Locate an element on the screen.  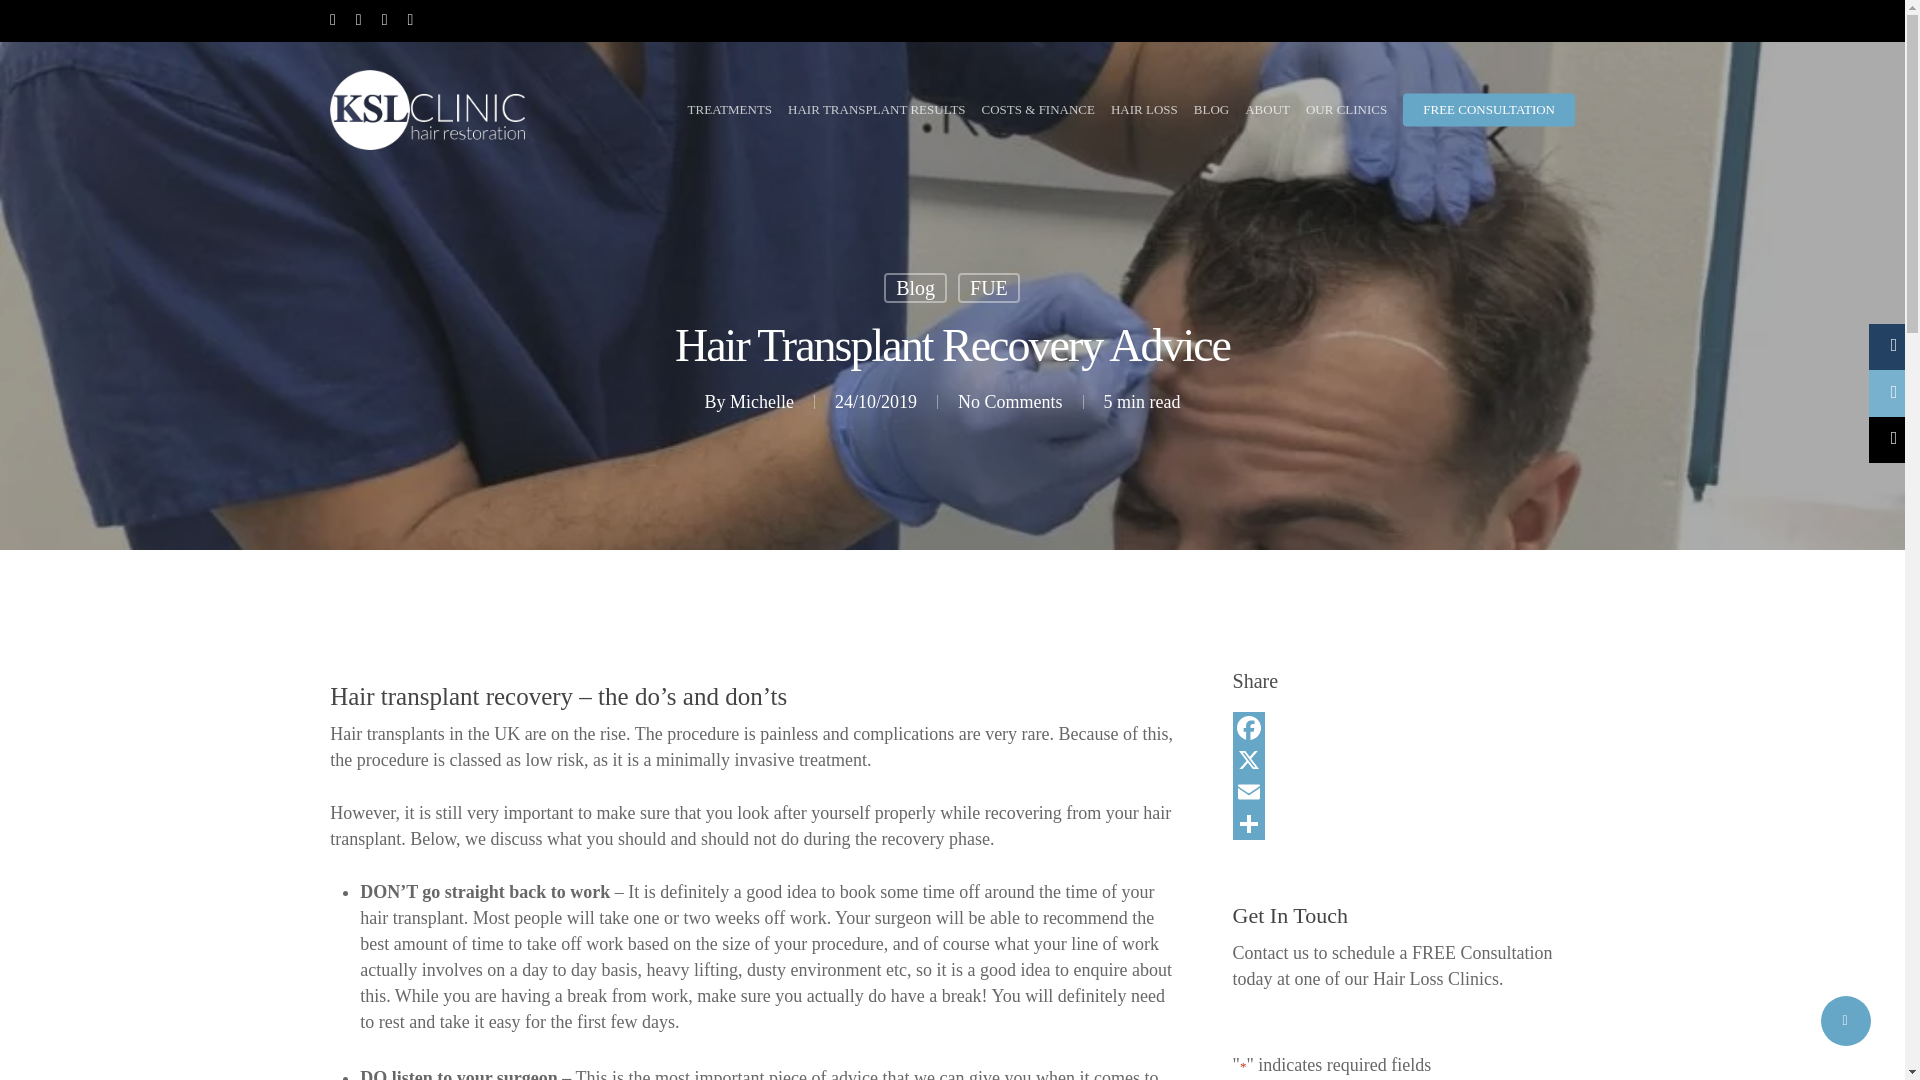
BLOG is located at coordinates (1211, 110).